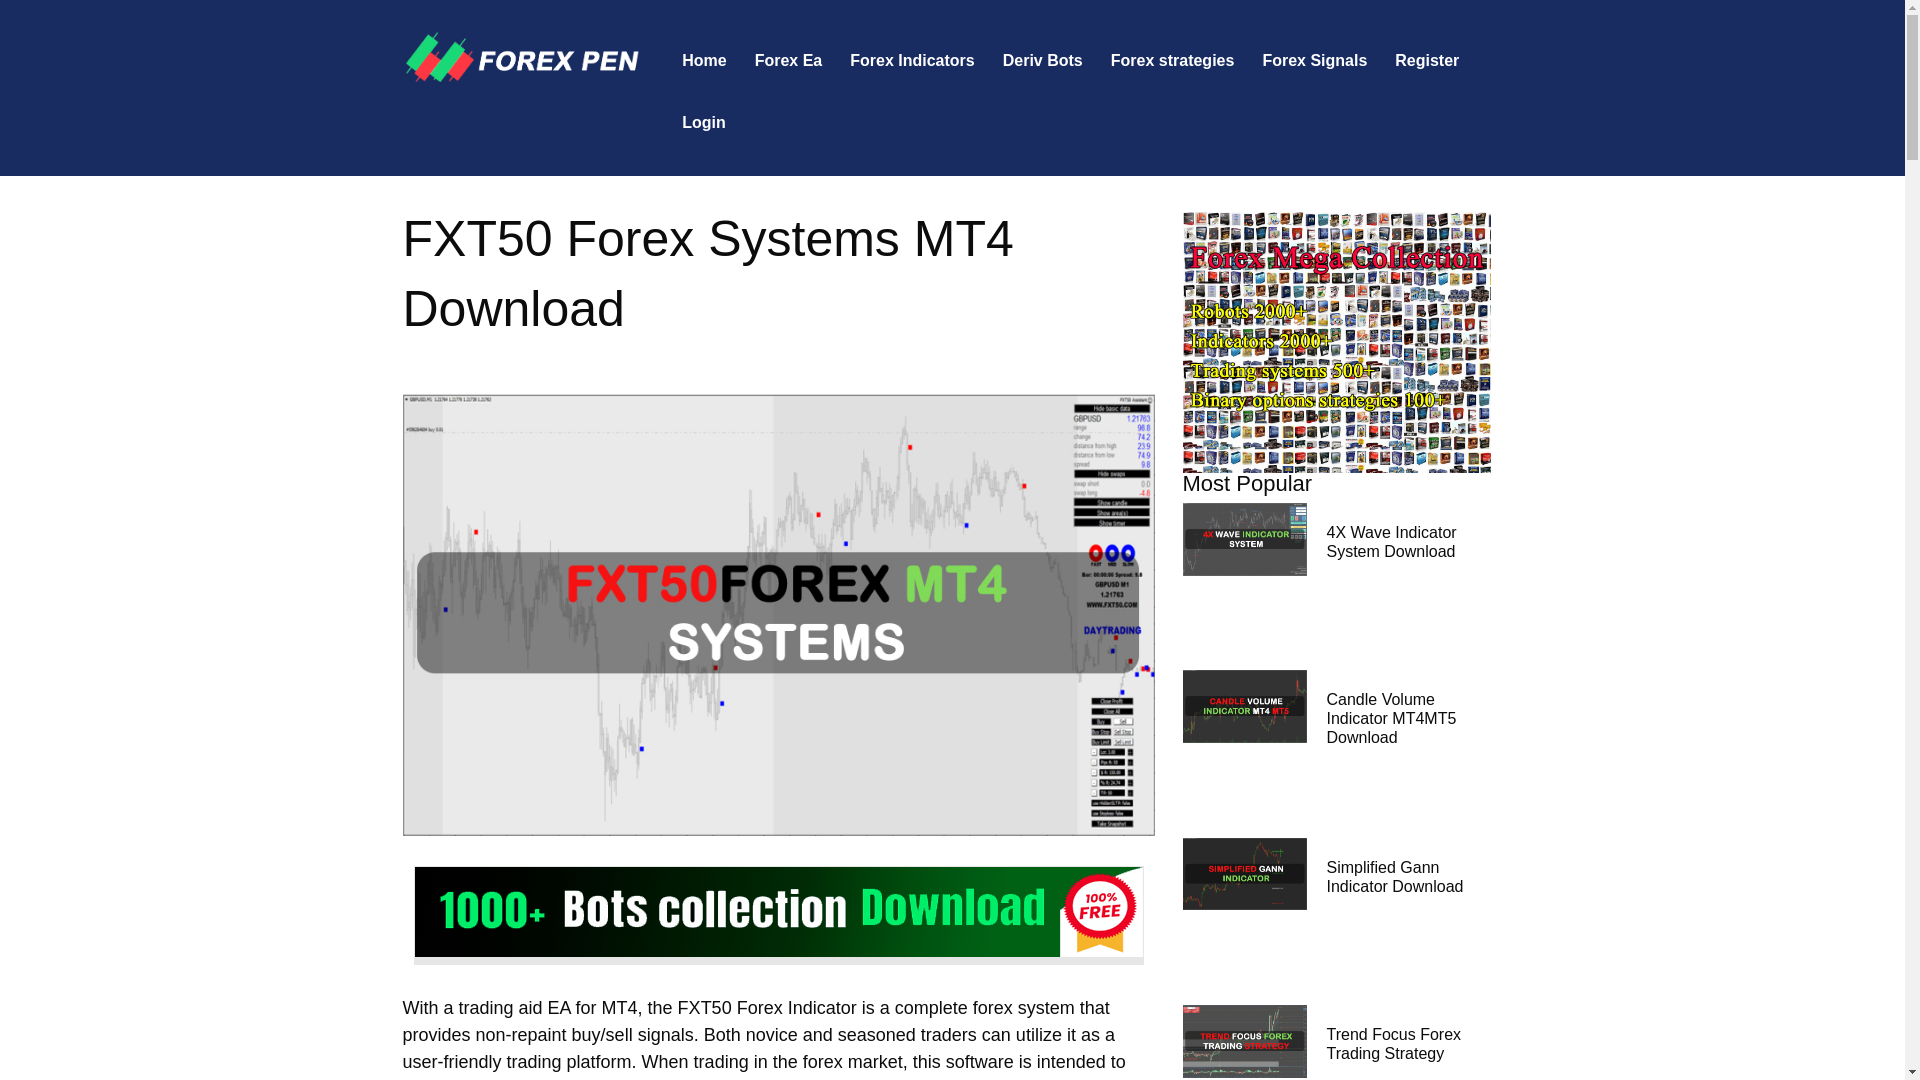 The image size is (1920, 1080). Describe the element at coordinates (1394, 1044) in the screenshot. I see `Trend Focus Forex Trading Strategy` at that location.